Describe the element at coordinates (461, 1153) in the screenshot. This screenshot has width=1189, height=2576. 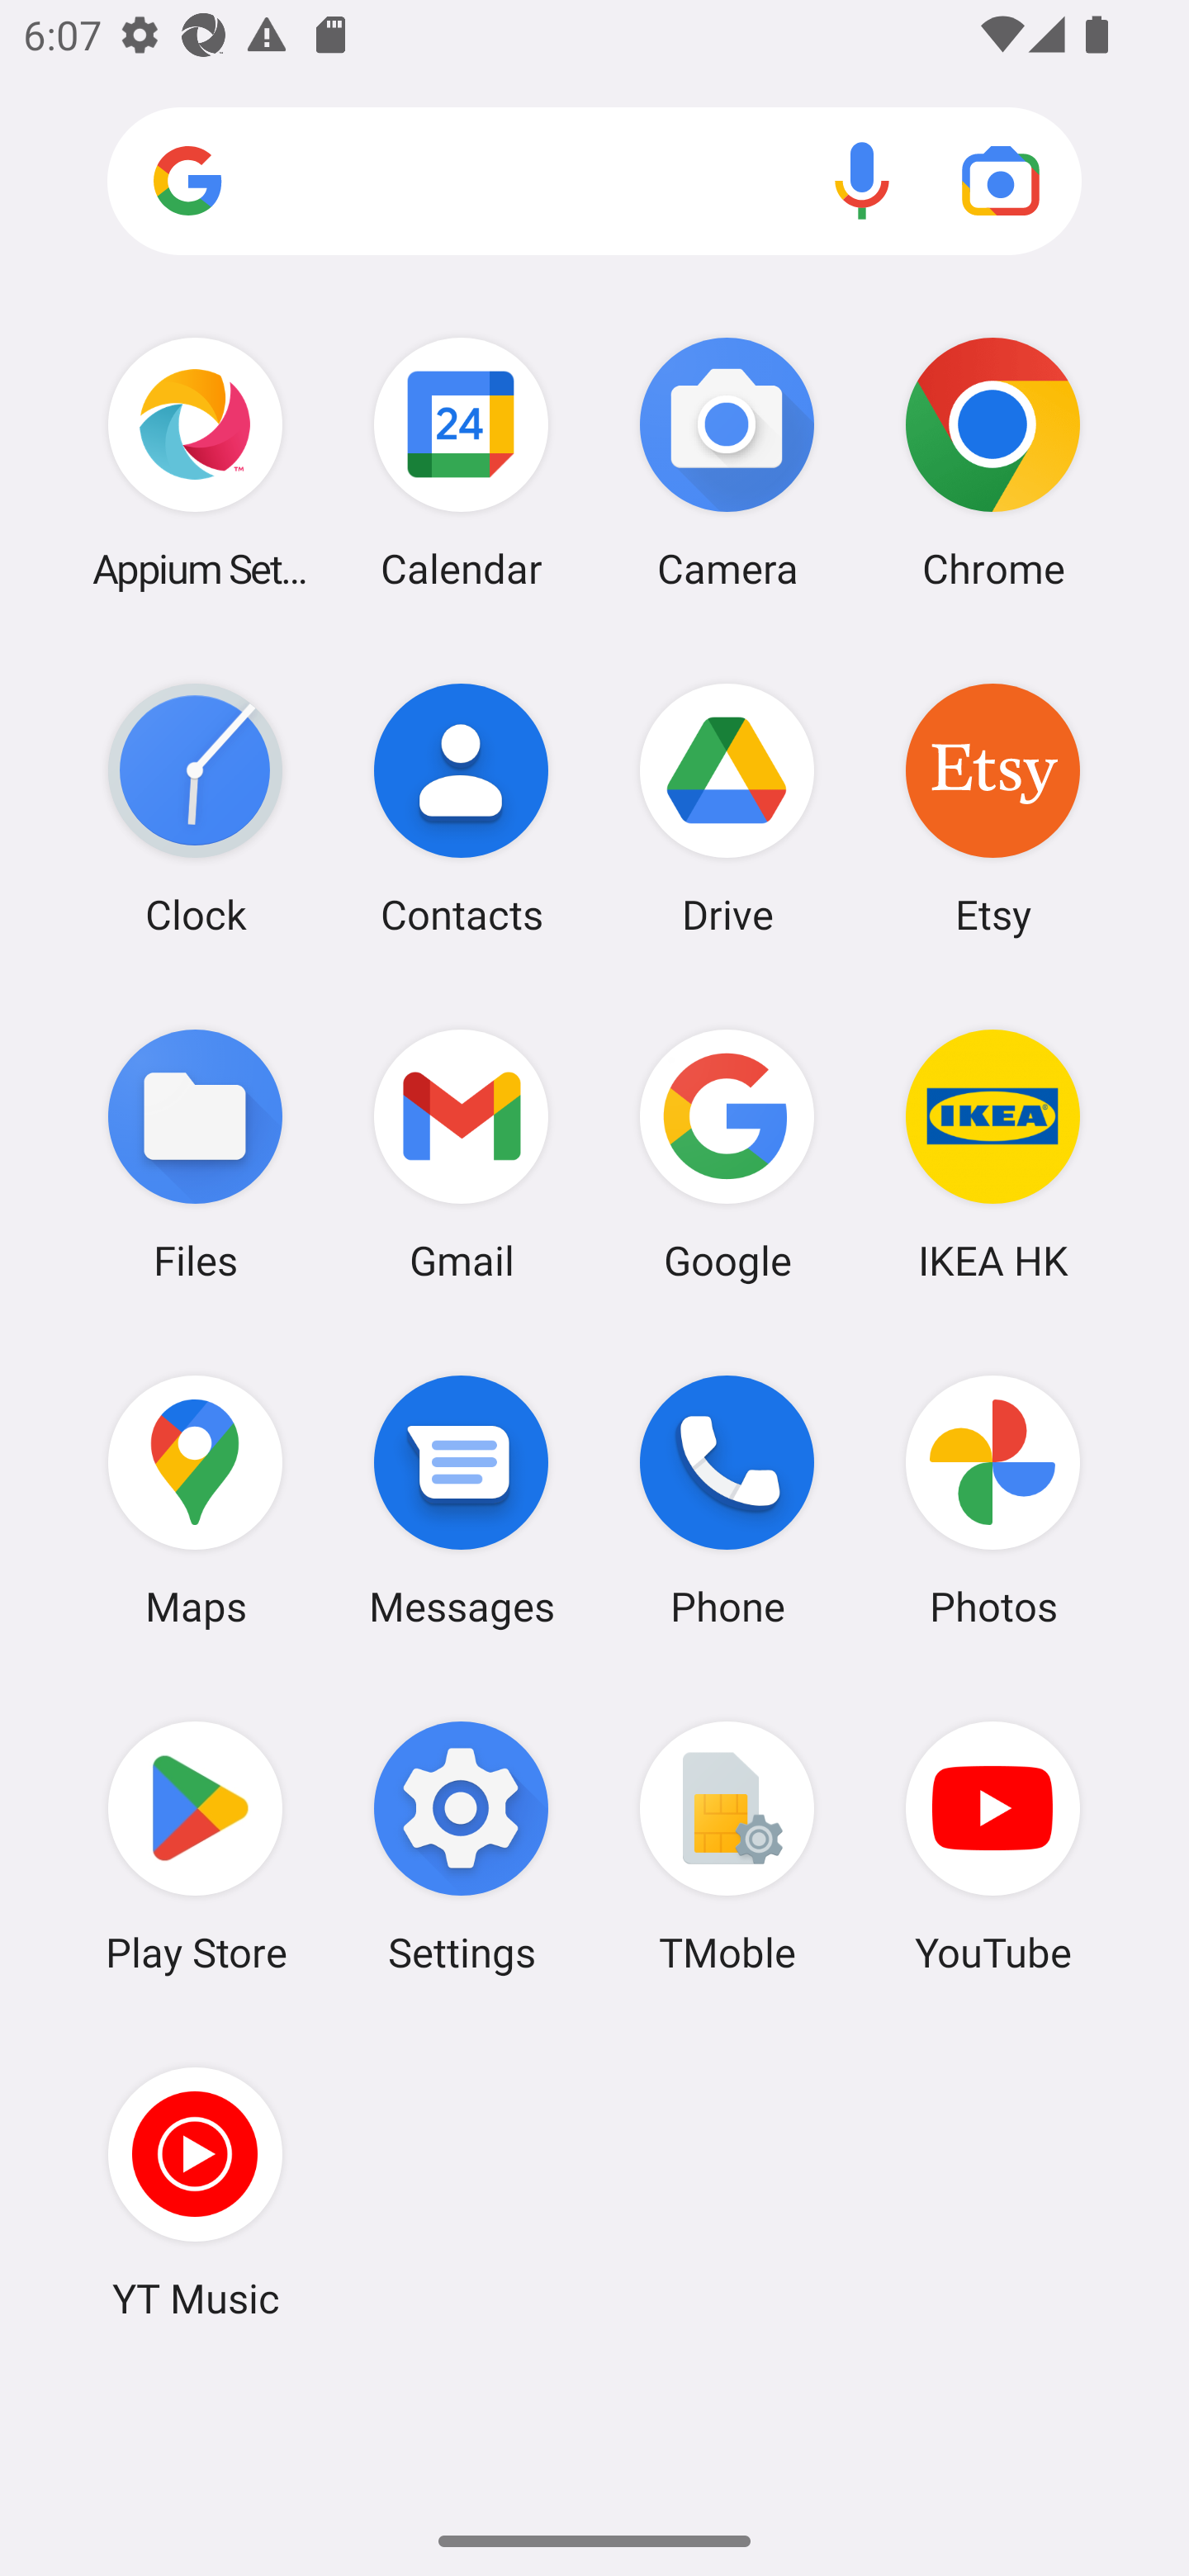
I see `Gmail` at that location.